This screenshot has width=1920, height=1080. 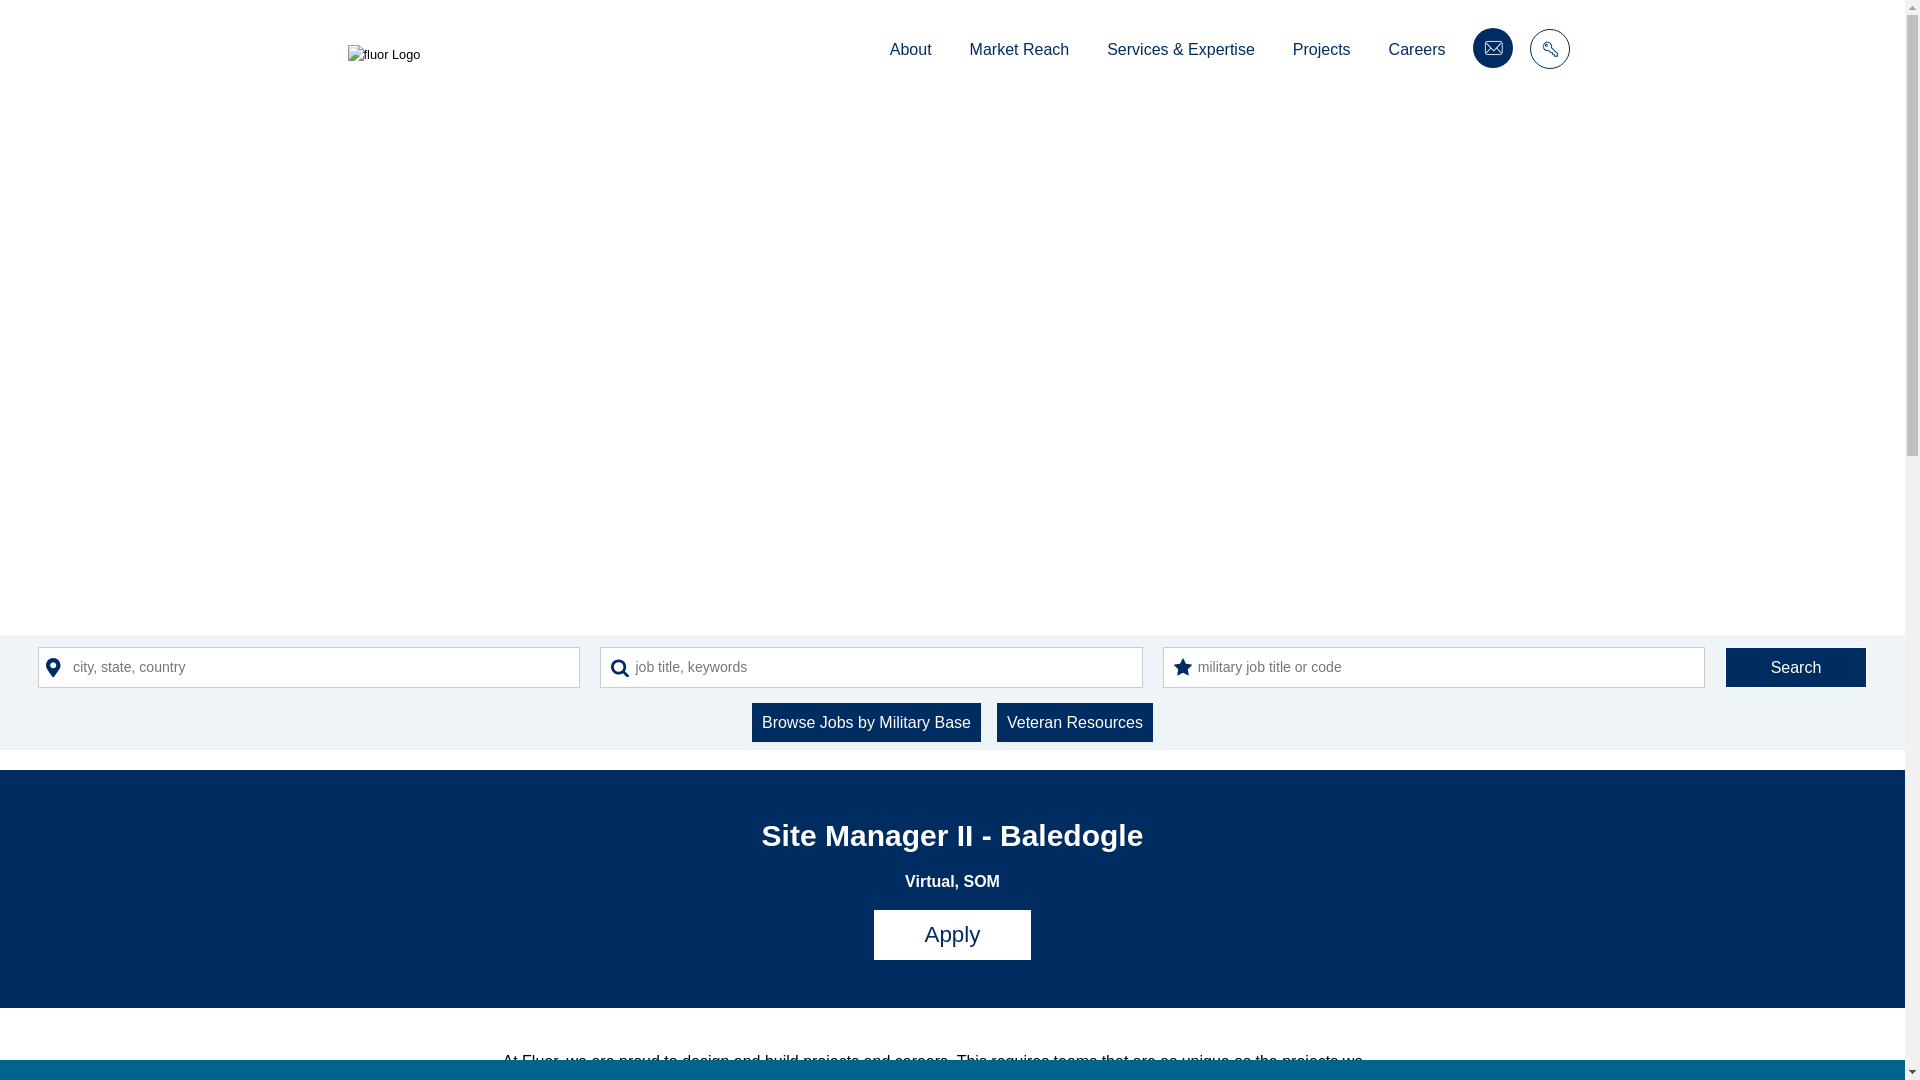 I want to click on Market Reach, so click(x=1019, y=52).